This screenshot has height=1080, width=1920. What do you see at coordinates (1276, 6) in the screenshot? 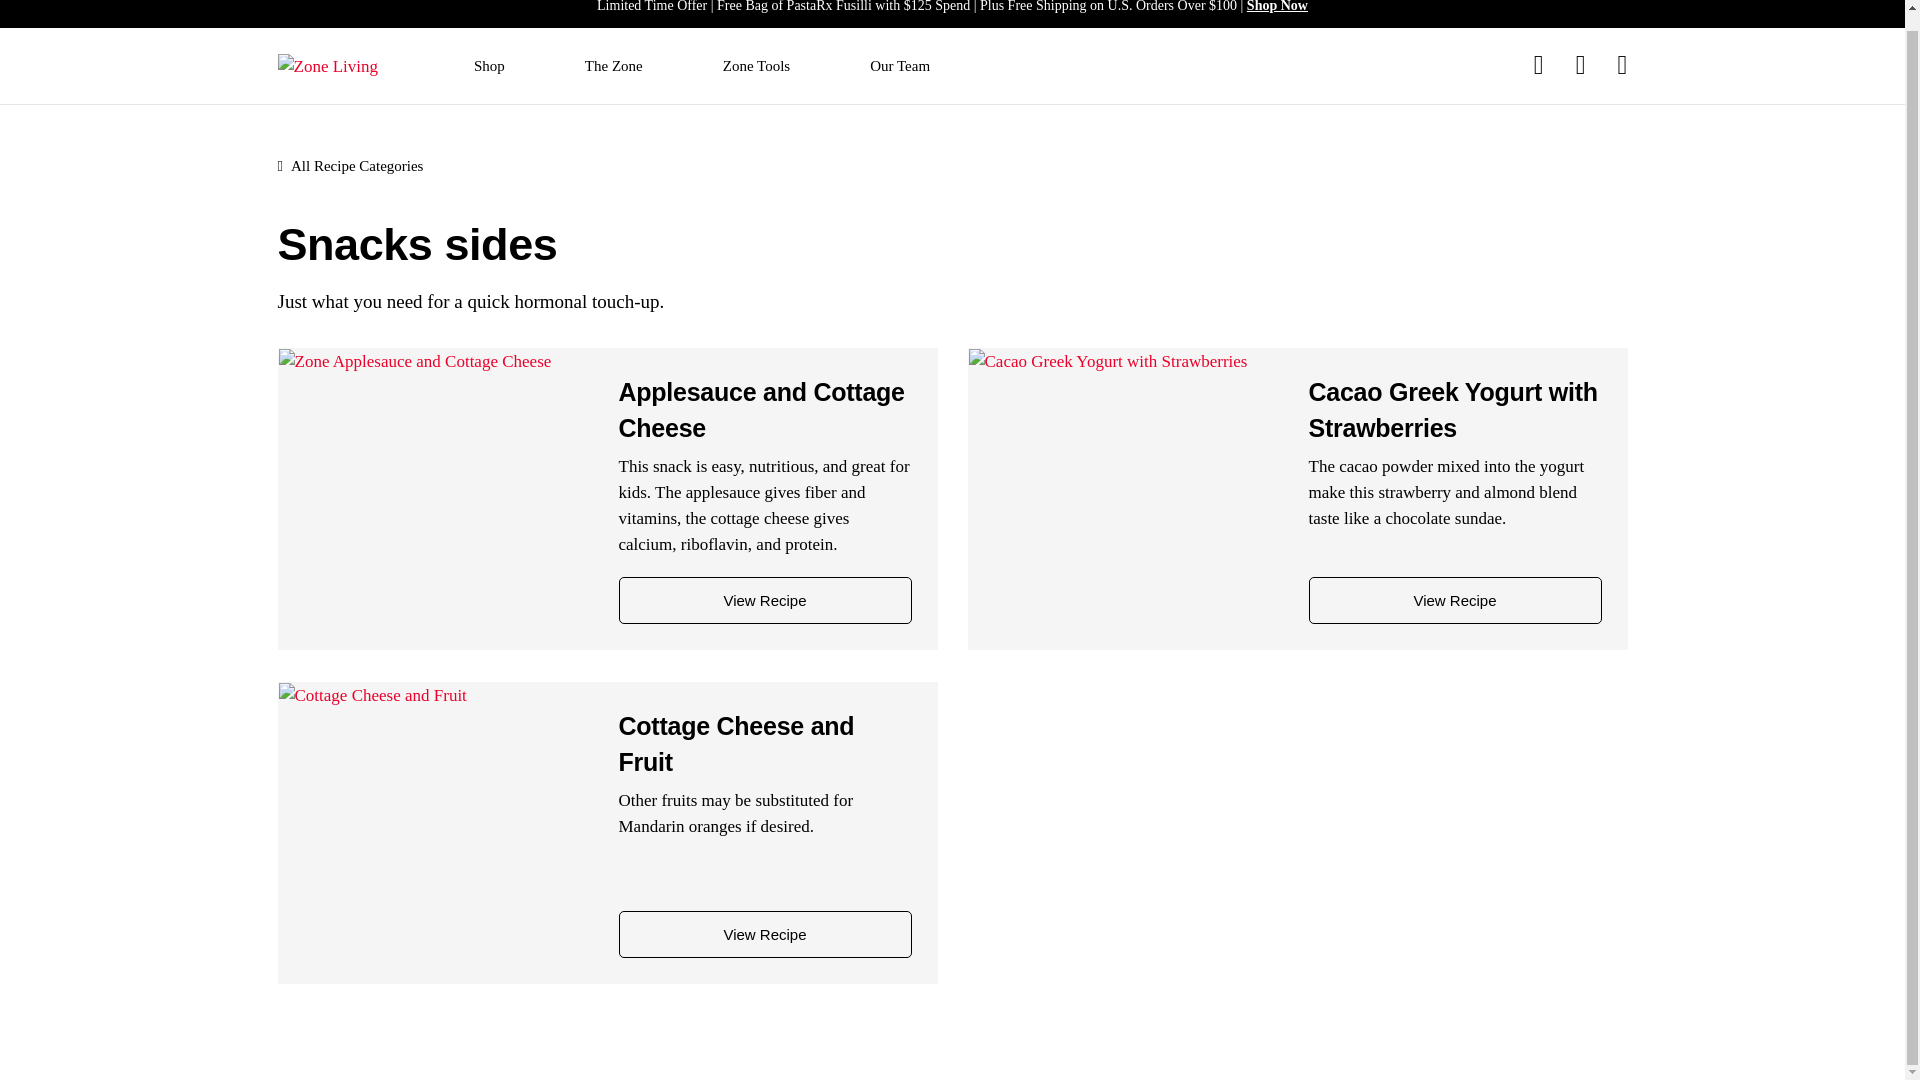
I see `Shop Now` at bounding box center [1276, 6].